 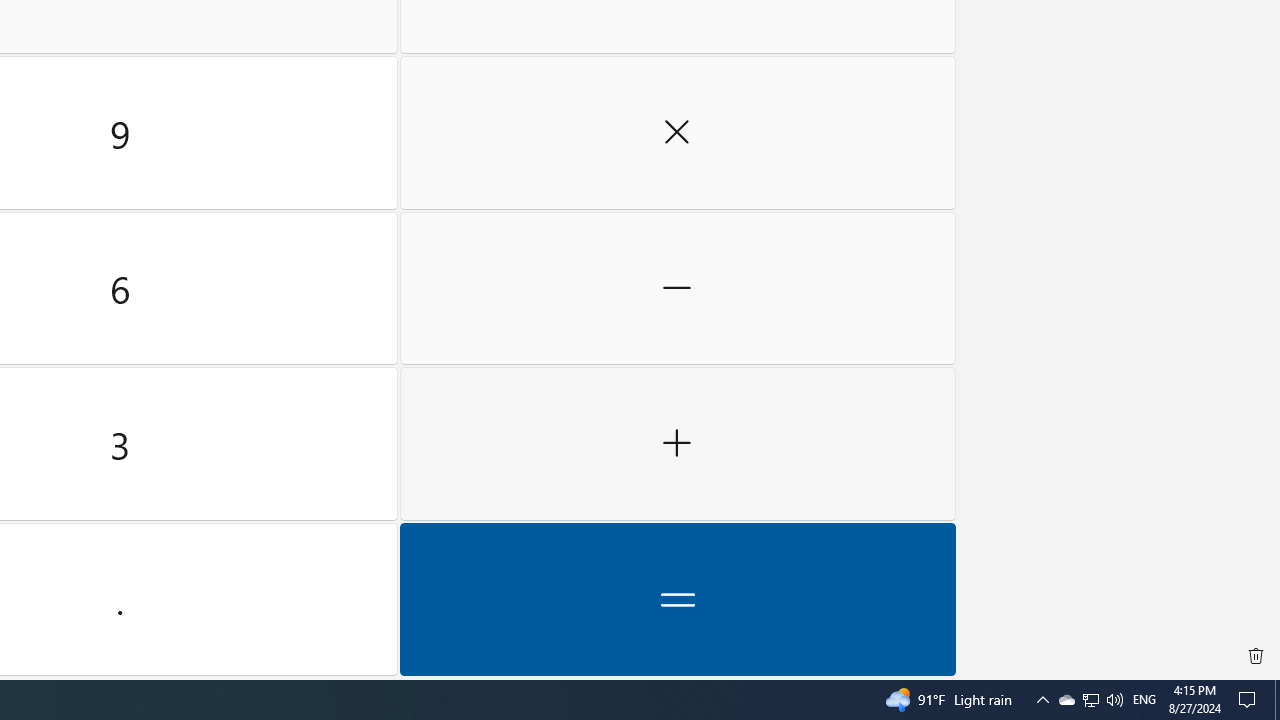 I want to click on Notification Chevron, so click(x=1091, y=700).